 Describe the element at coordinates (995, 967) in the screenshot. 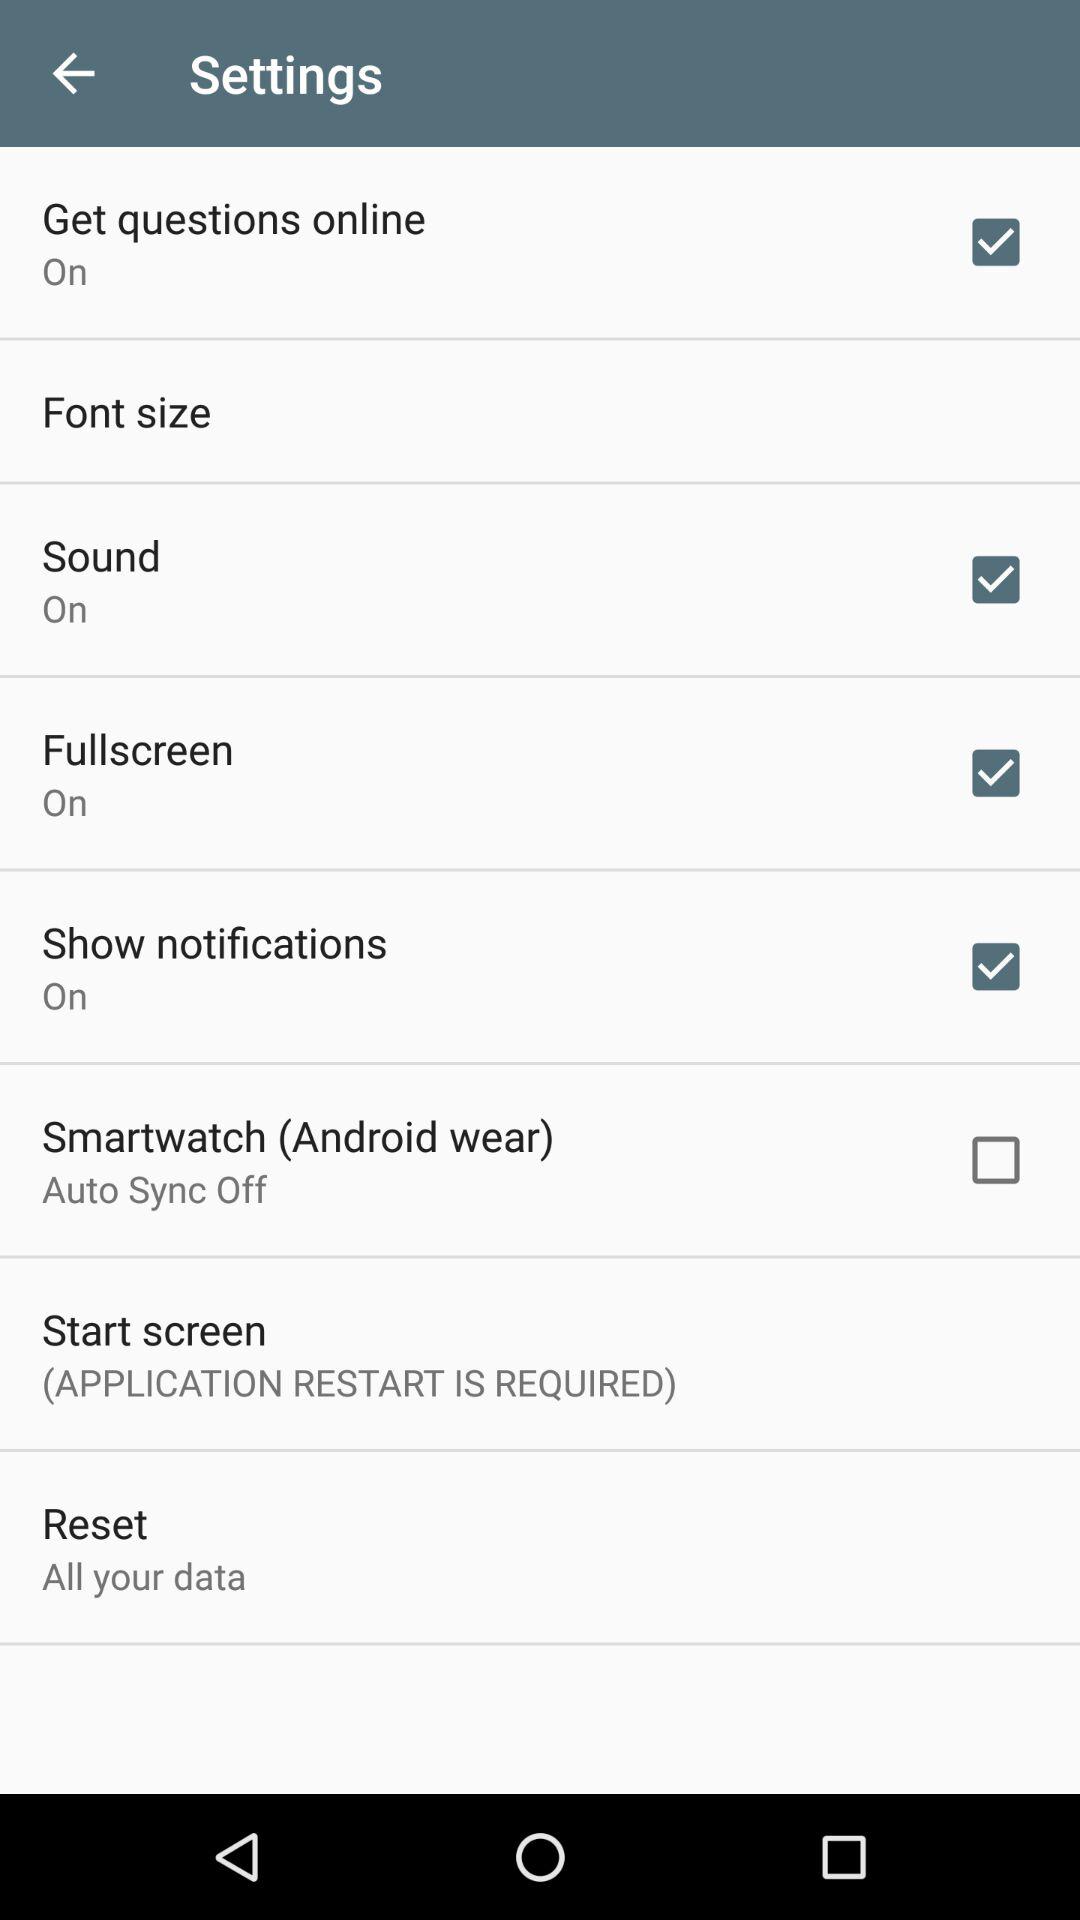

I see `select the tick mark in the 5th row` at that location.